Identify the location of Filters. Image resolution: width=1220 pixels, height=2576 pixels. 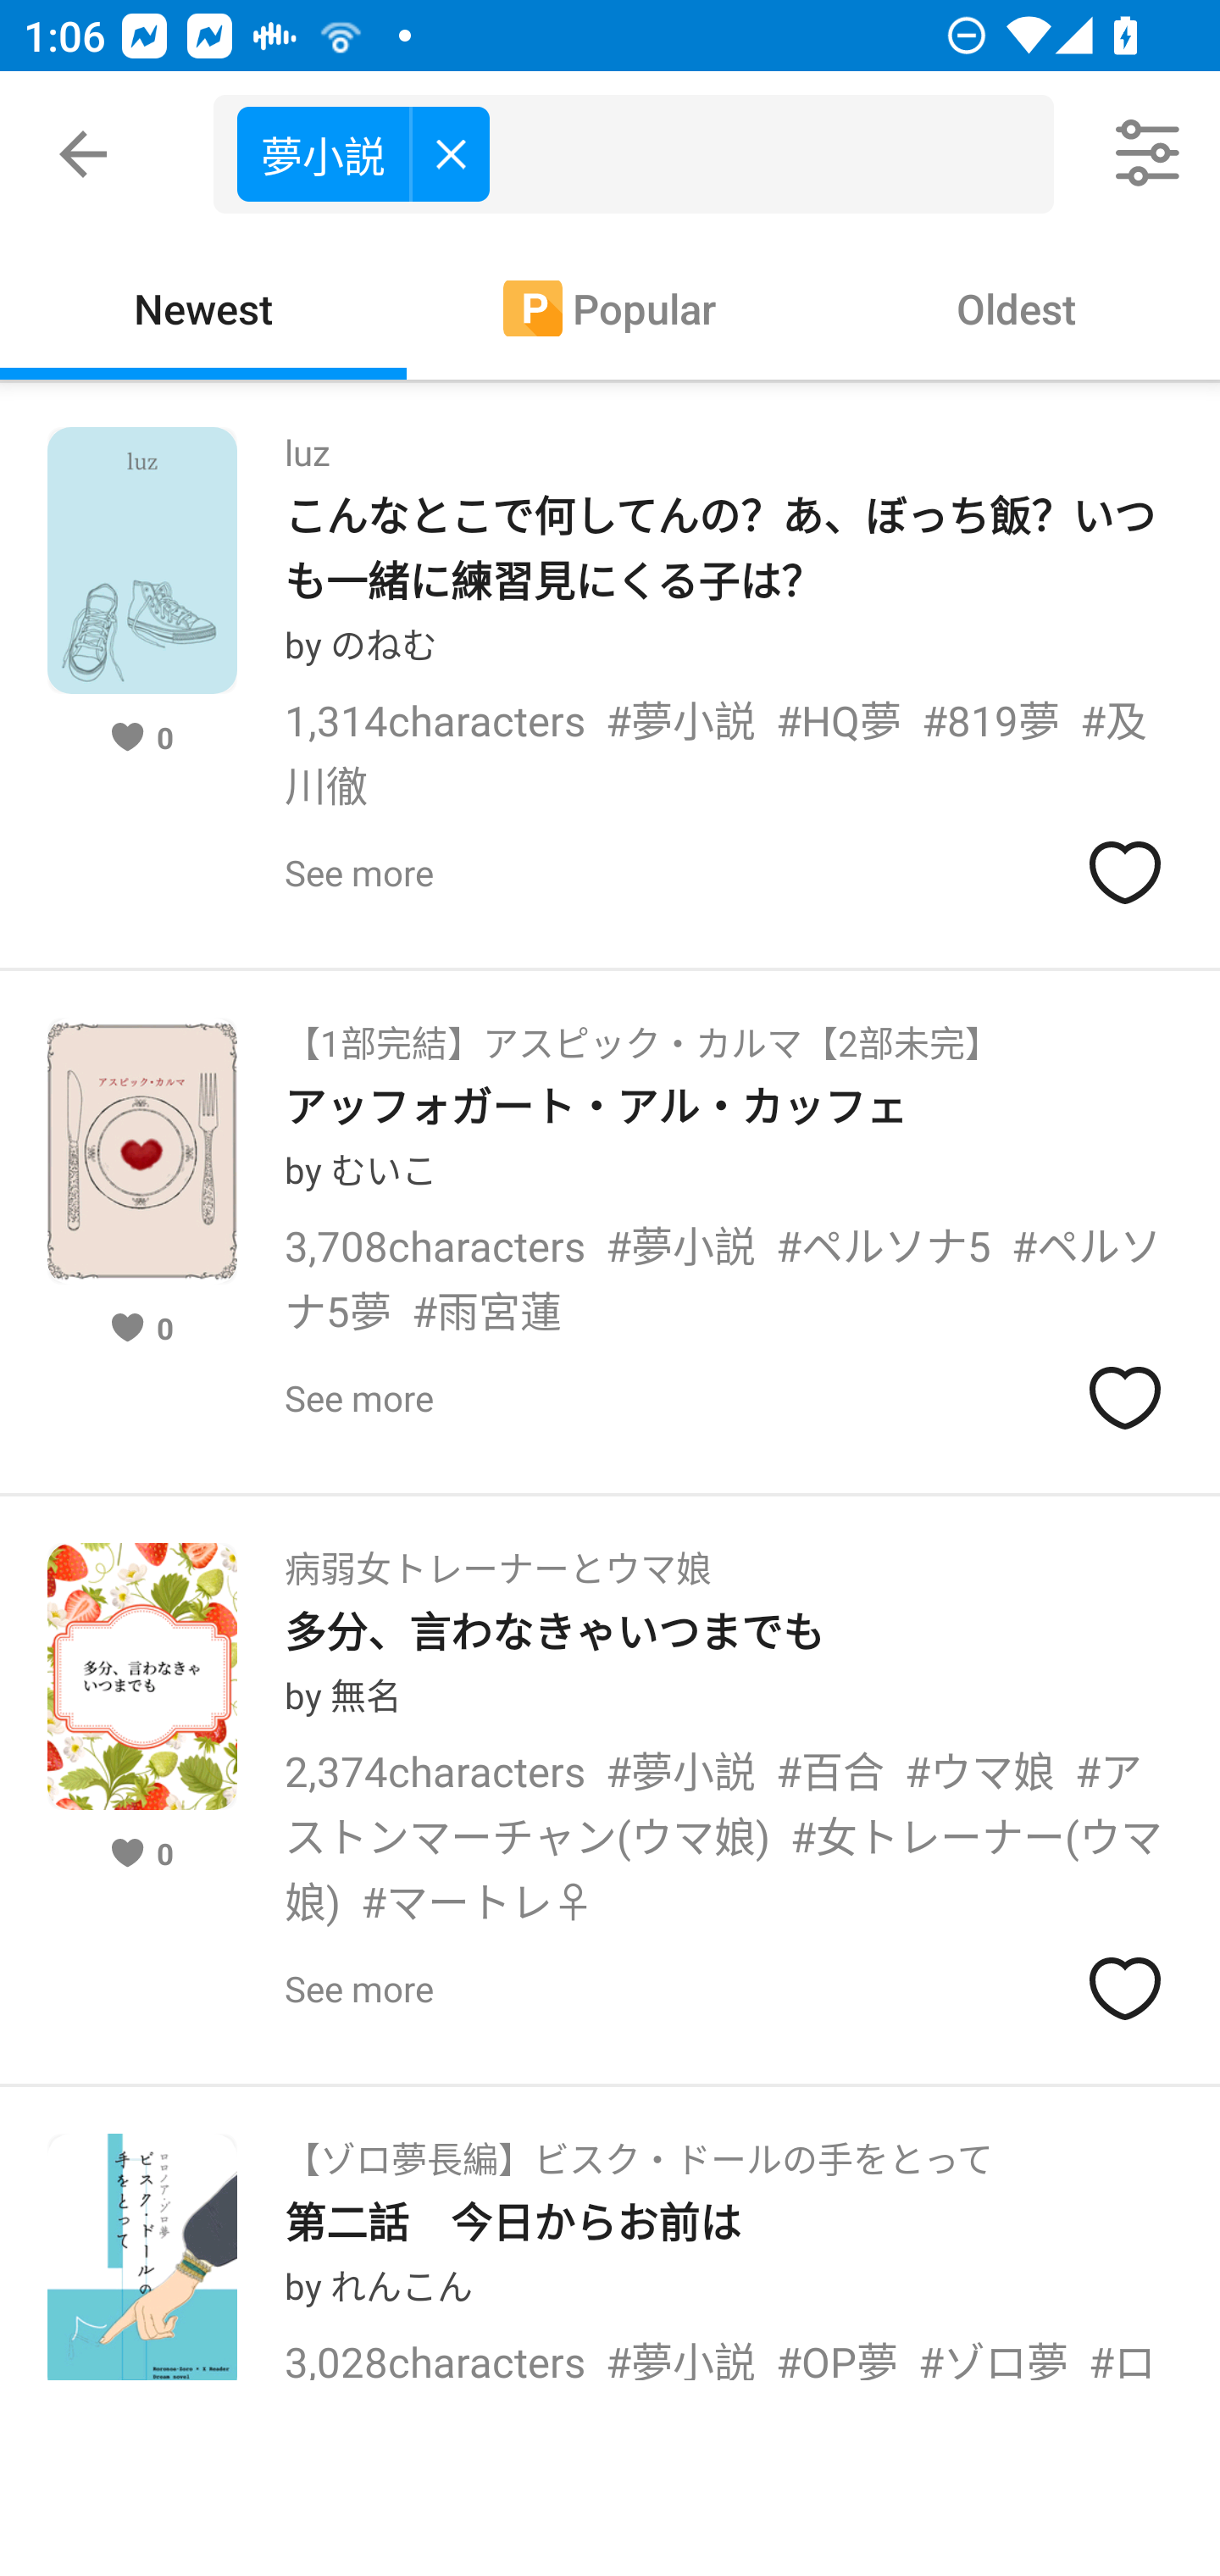
(1149, 154).